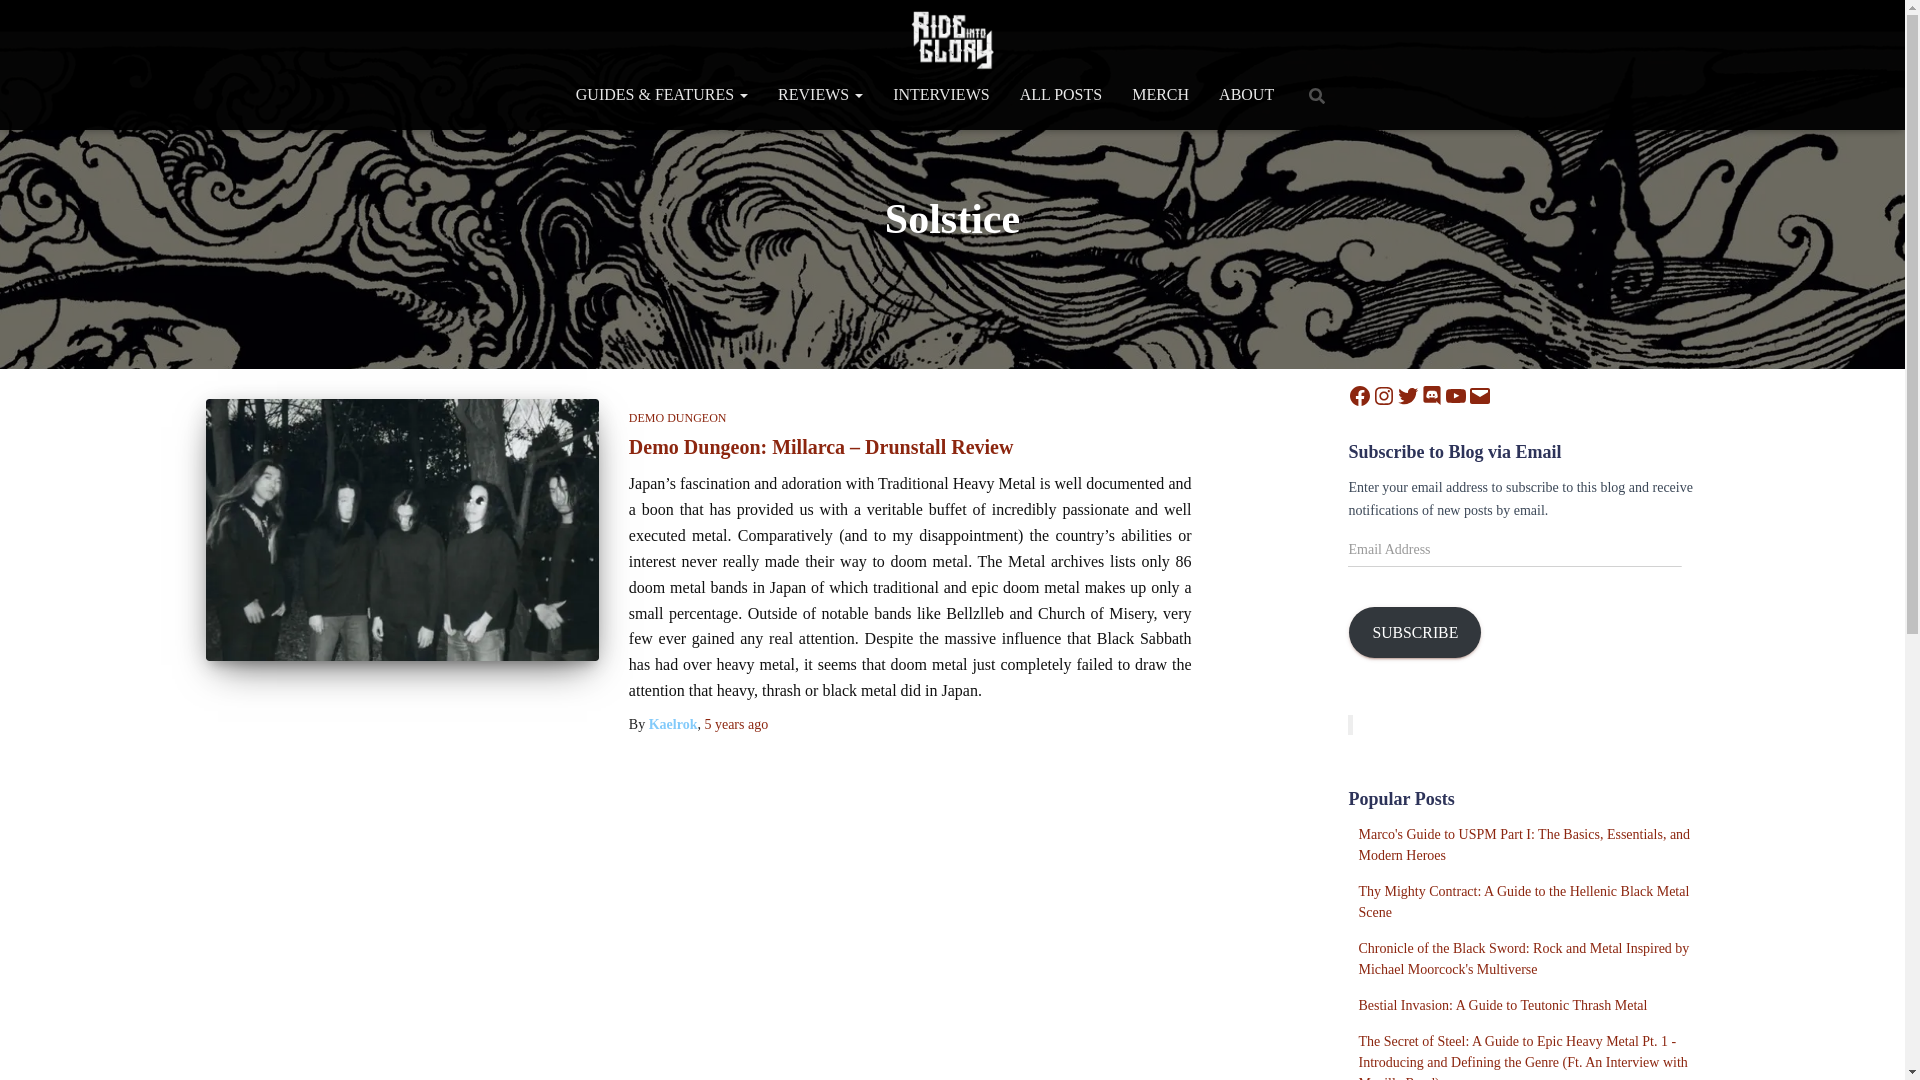  I want to click on Facebook, so click(1360, 396).